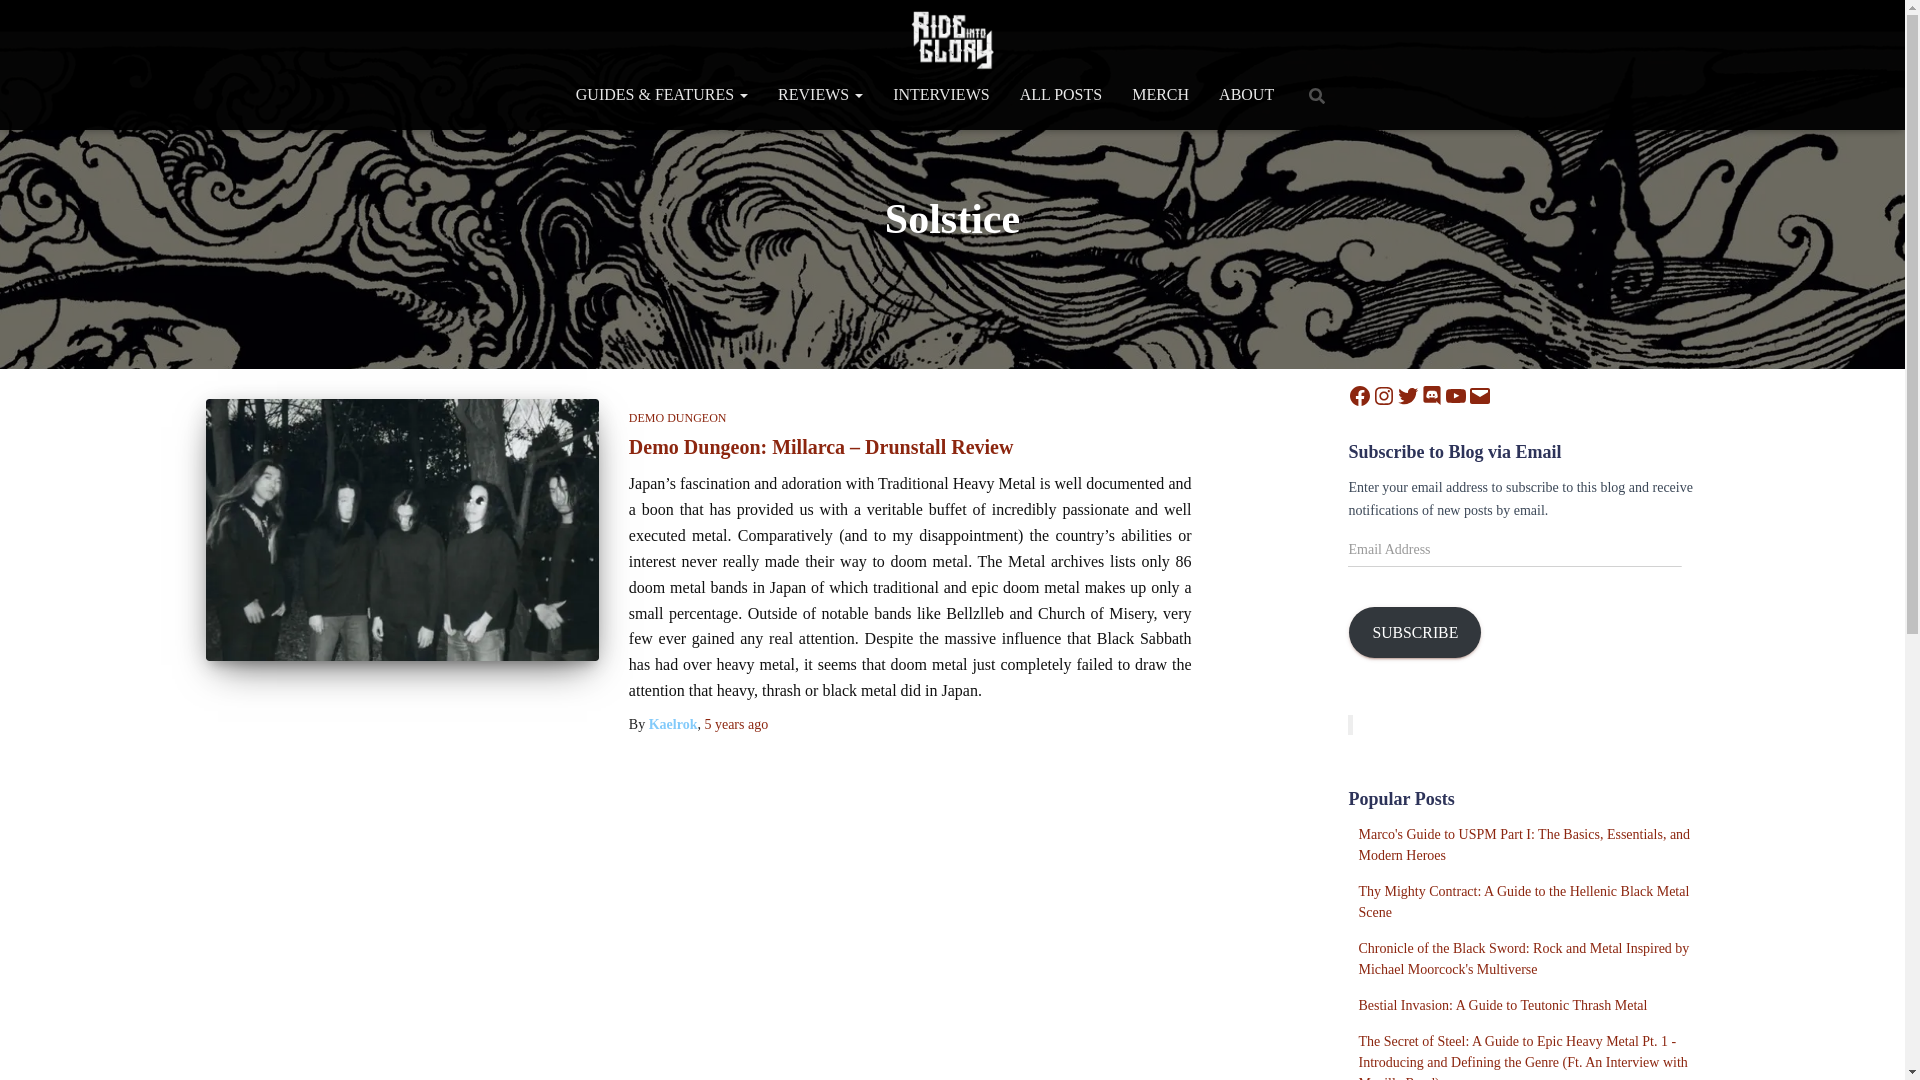  I want to click on Facebook, so click(1360, 396).